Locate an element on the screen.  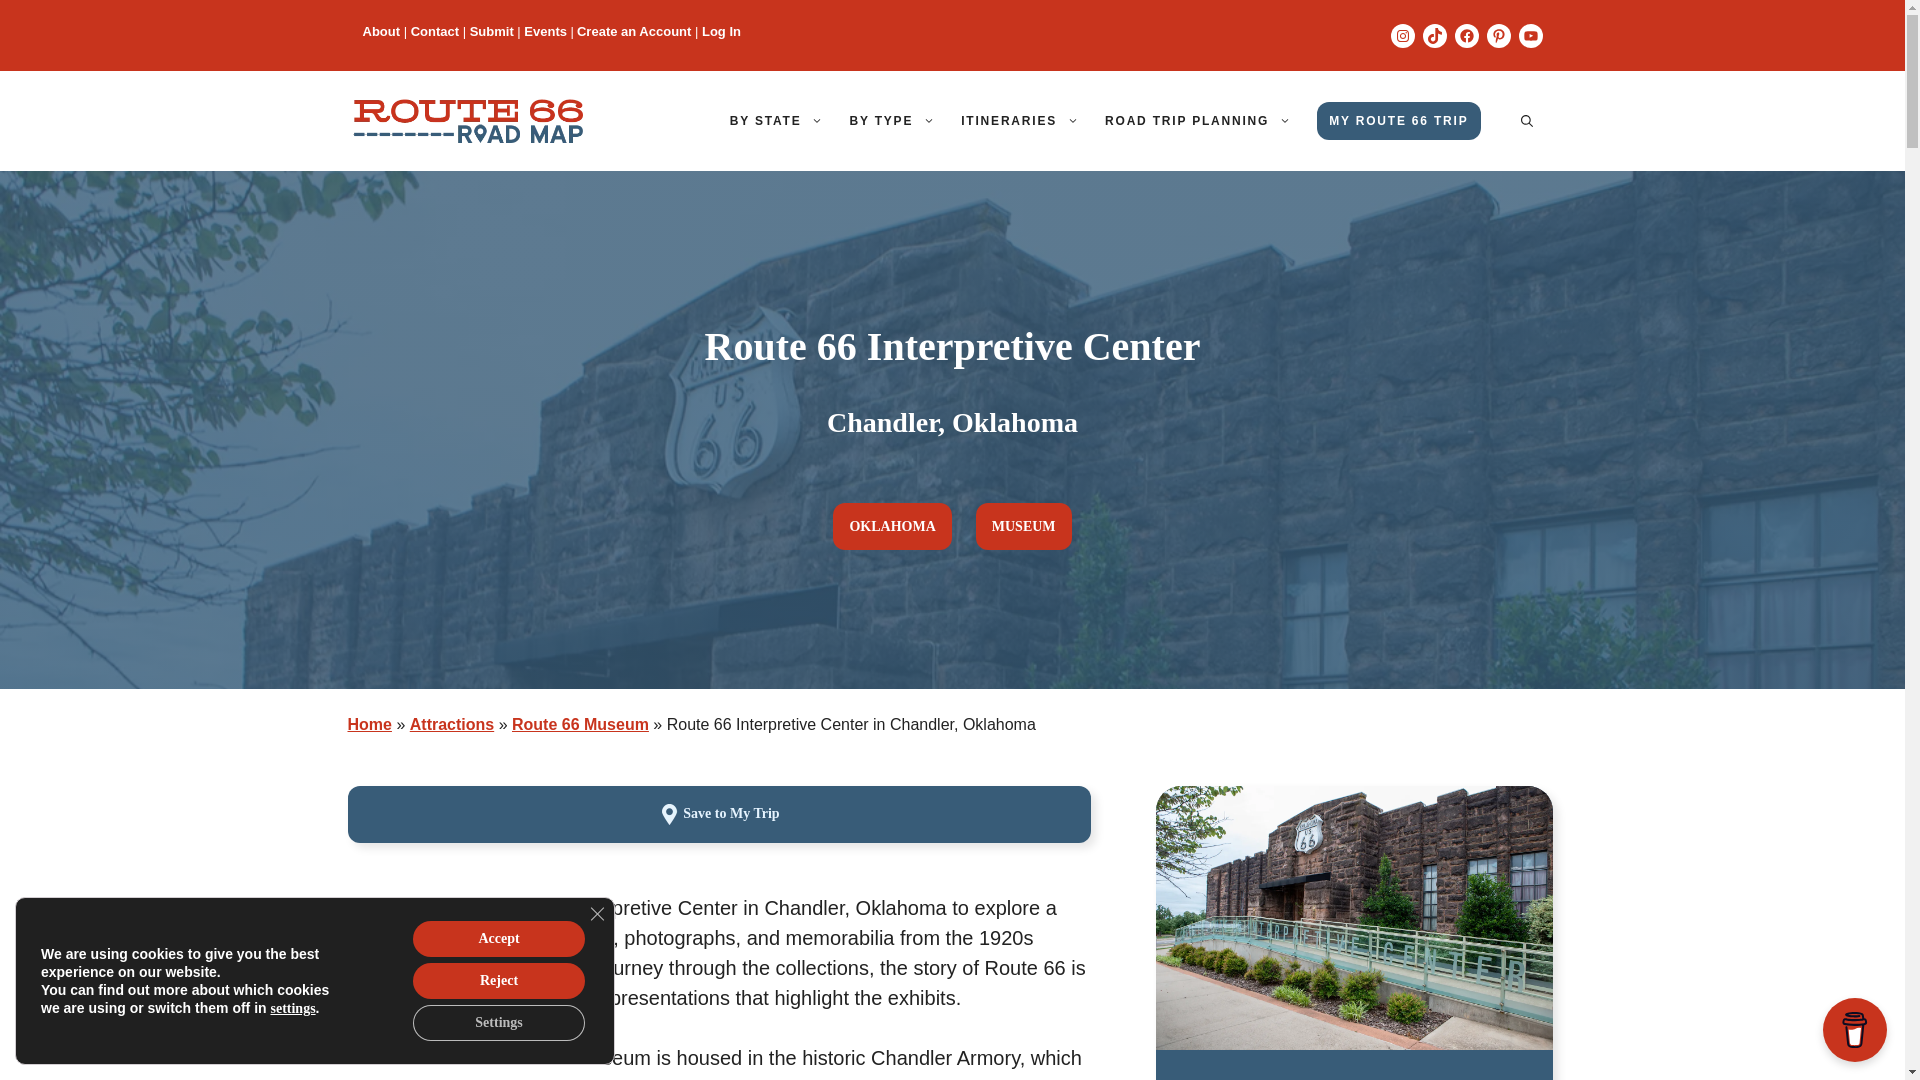
ITINERARIES is located at coordinates (1026, 120).